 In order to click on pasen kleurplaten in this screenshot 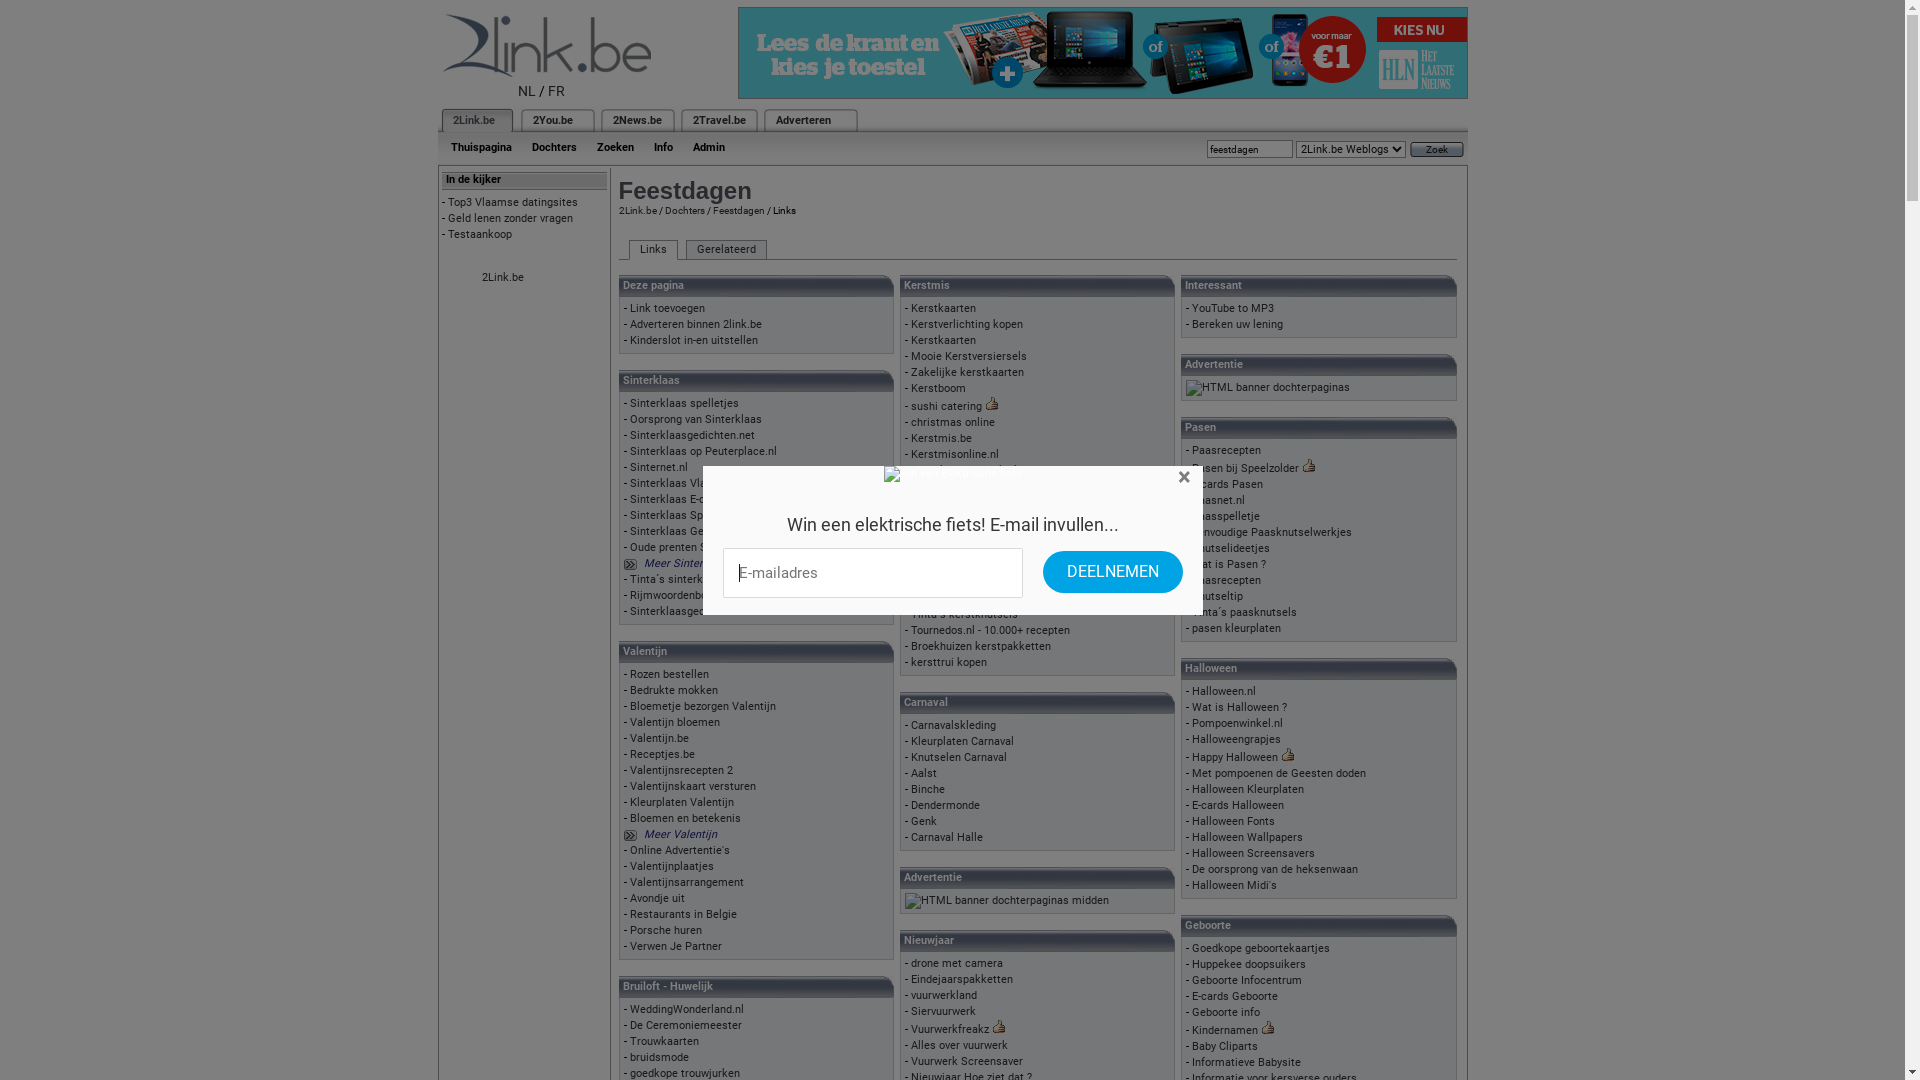, I will do `click(1236, 628)`.